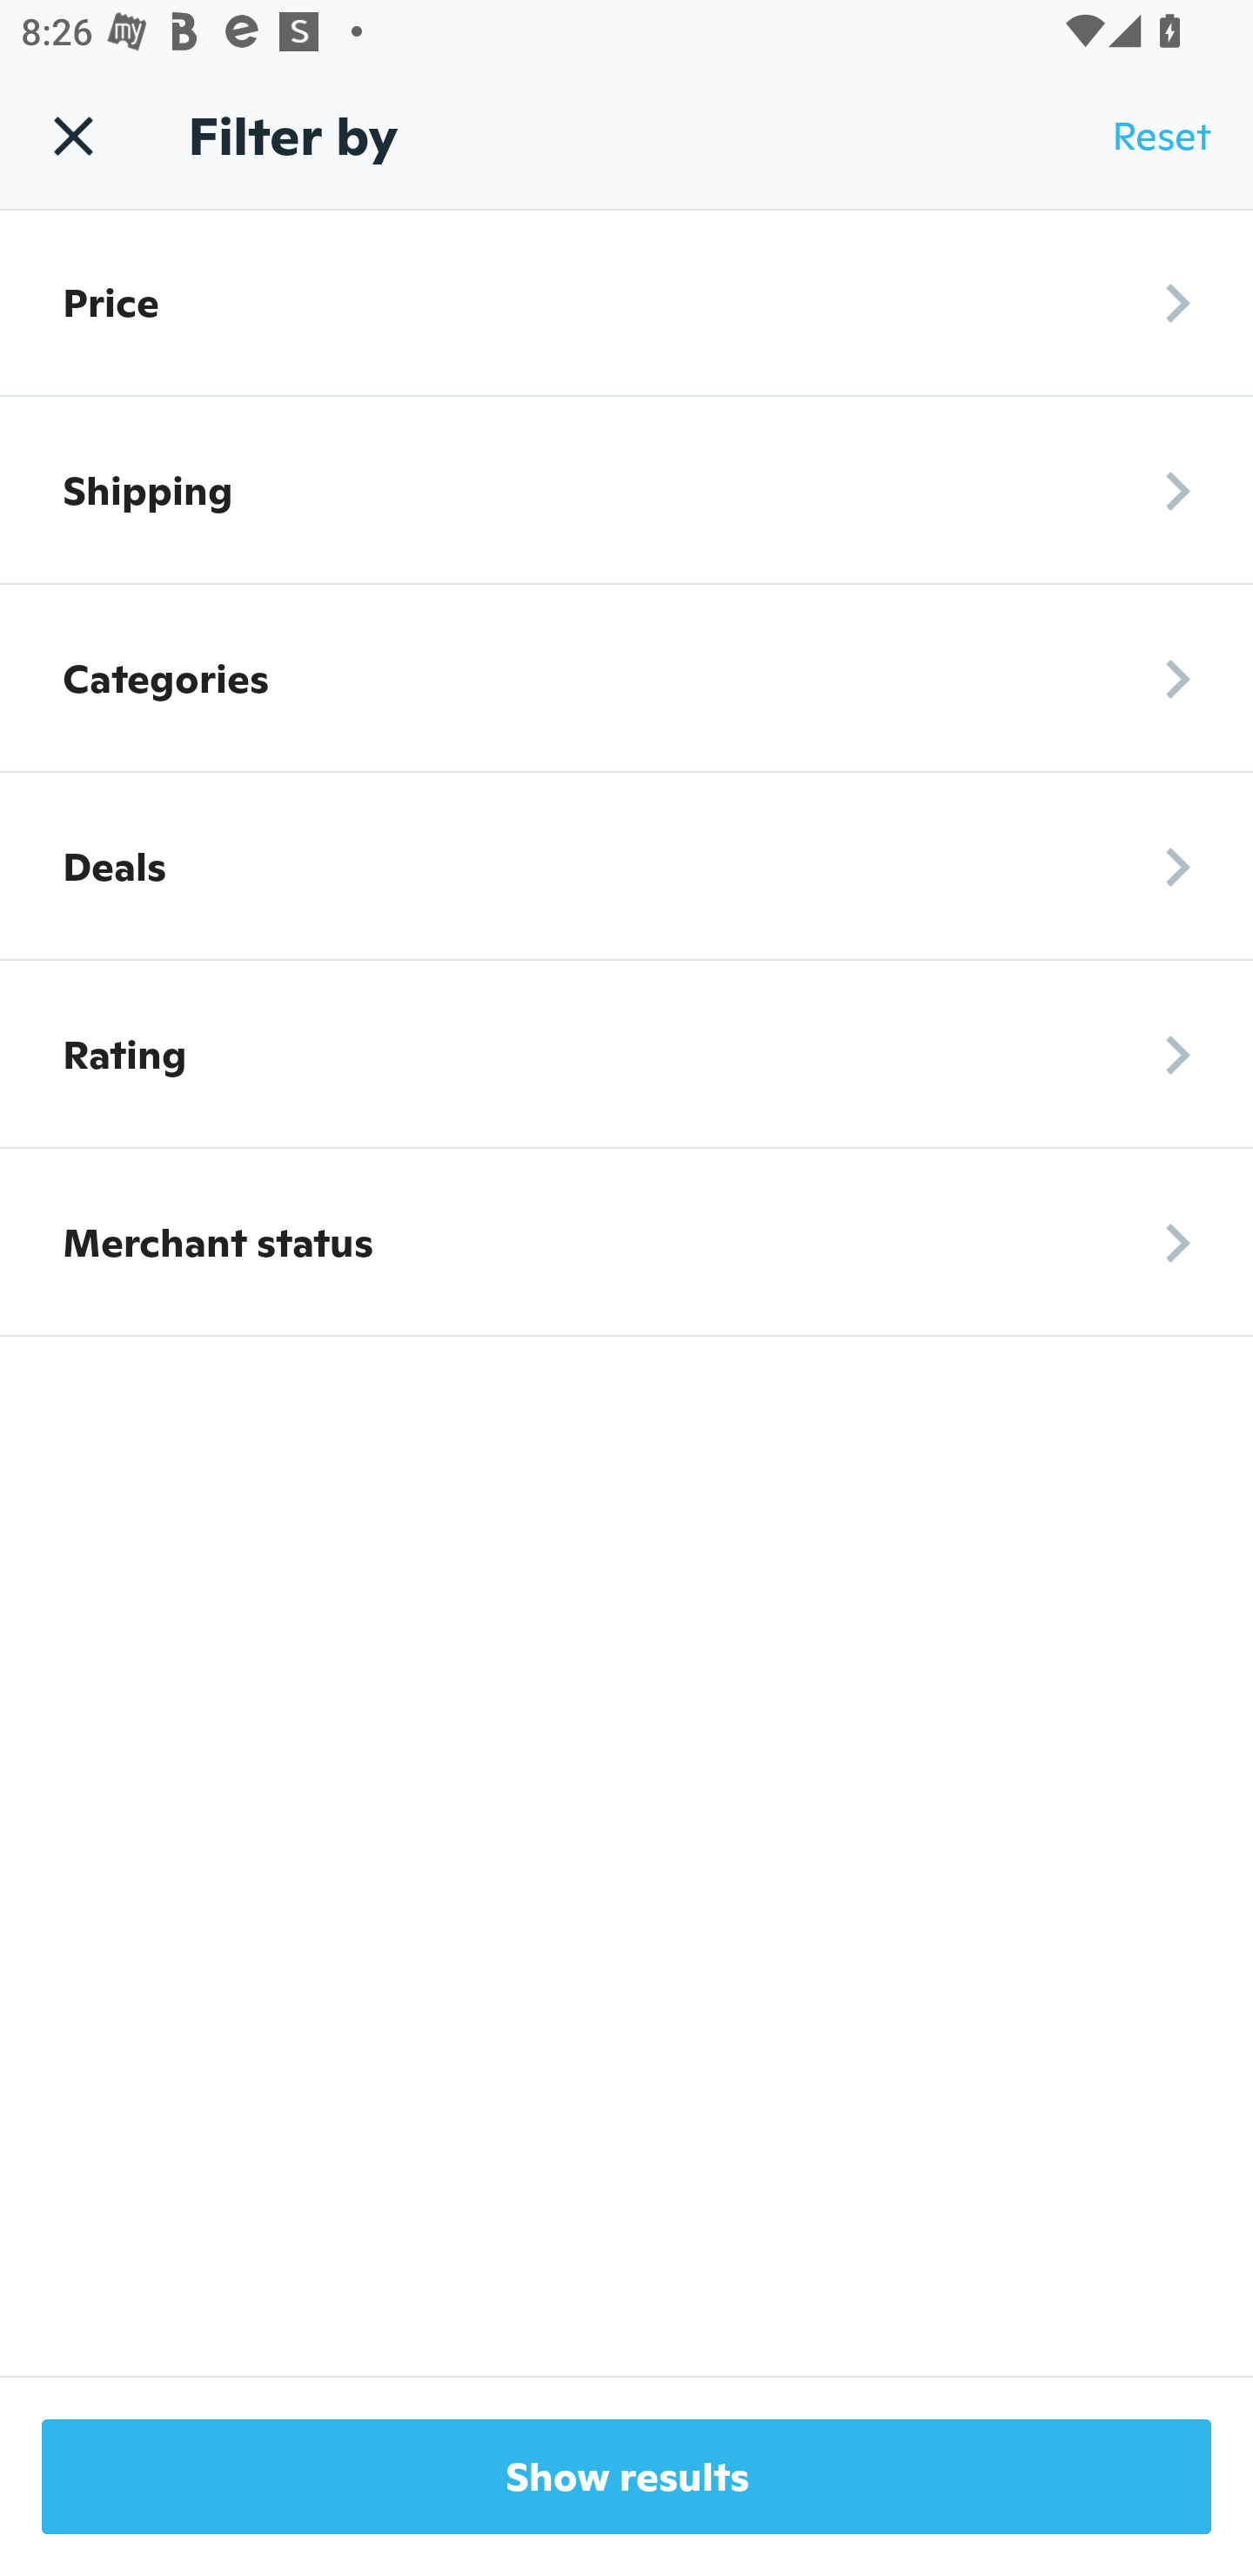 The width and height of the screenshot is (1253, 2576). I want to click on Price, so click(626, 302).